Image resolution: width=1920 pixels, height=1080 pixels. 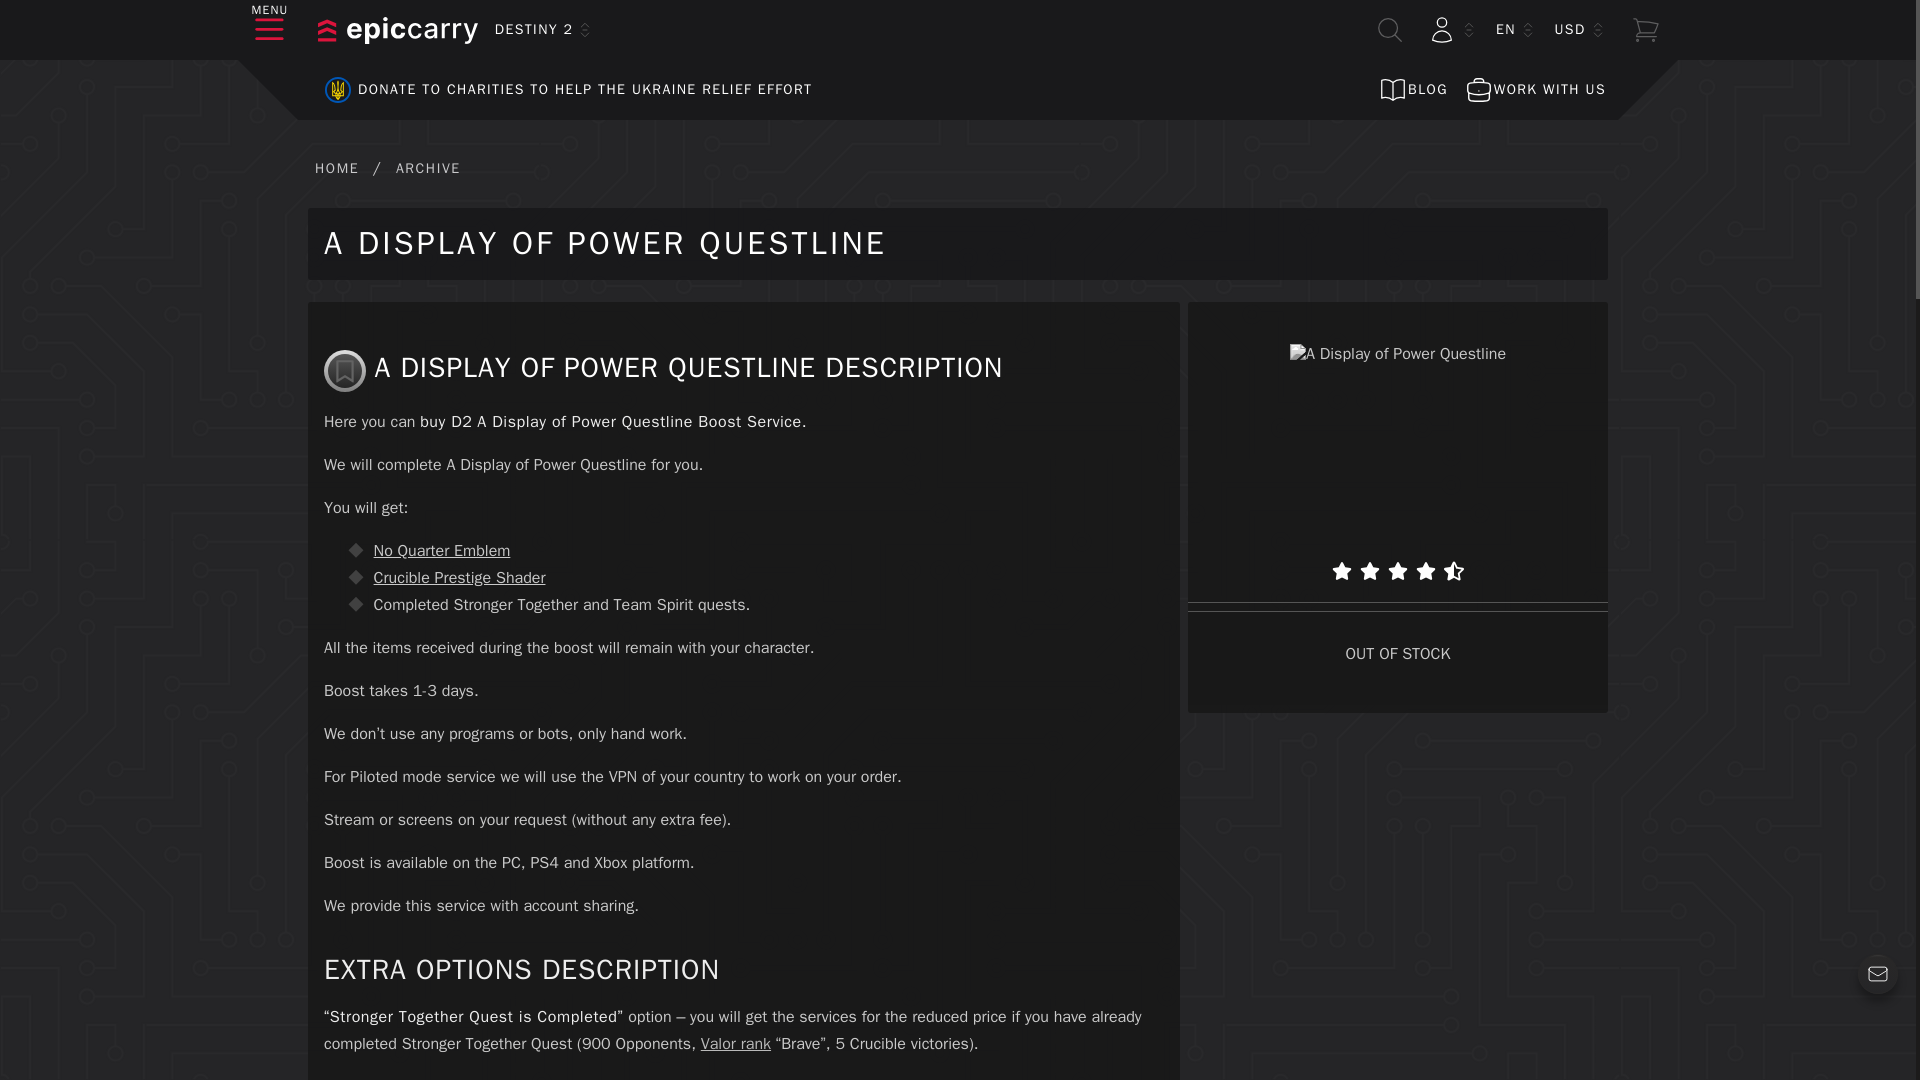 What do you see at coordinates (1412, 90) in the screenshot?
I see `BLOG` at bounding box center [1412, 90].